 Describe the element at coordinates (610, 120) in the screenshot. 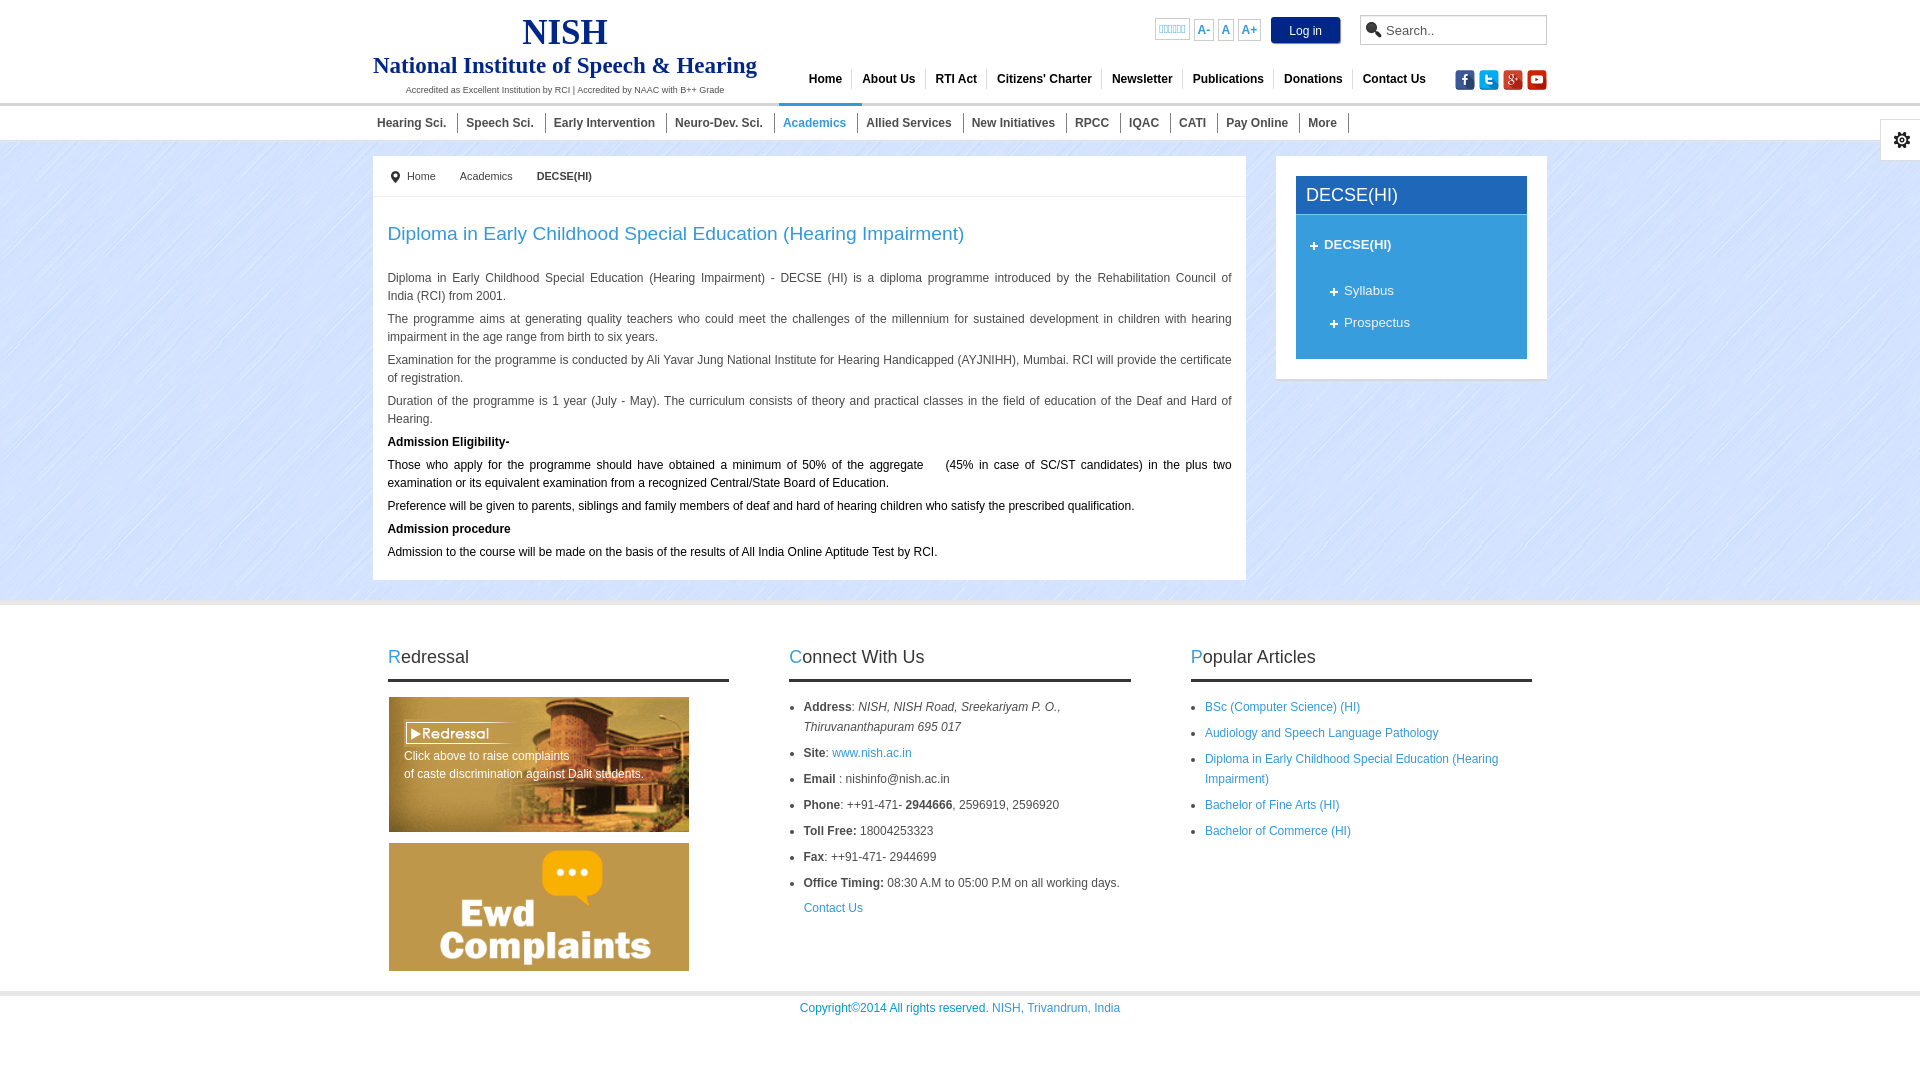

I see `Early Intervention ` at that location.